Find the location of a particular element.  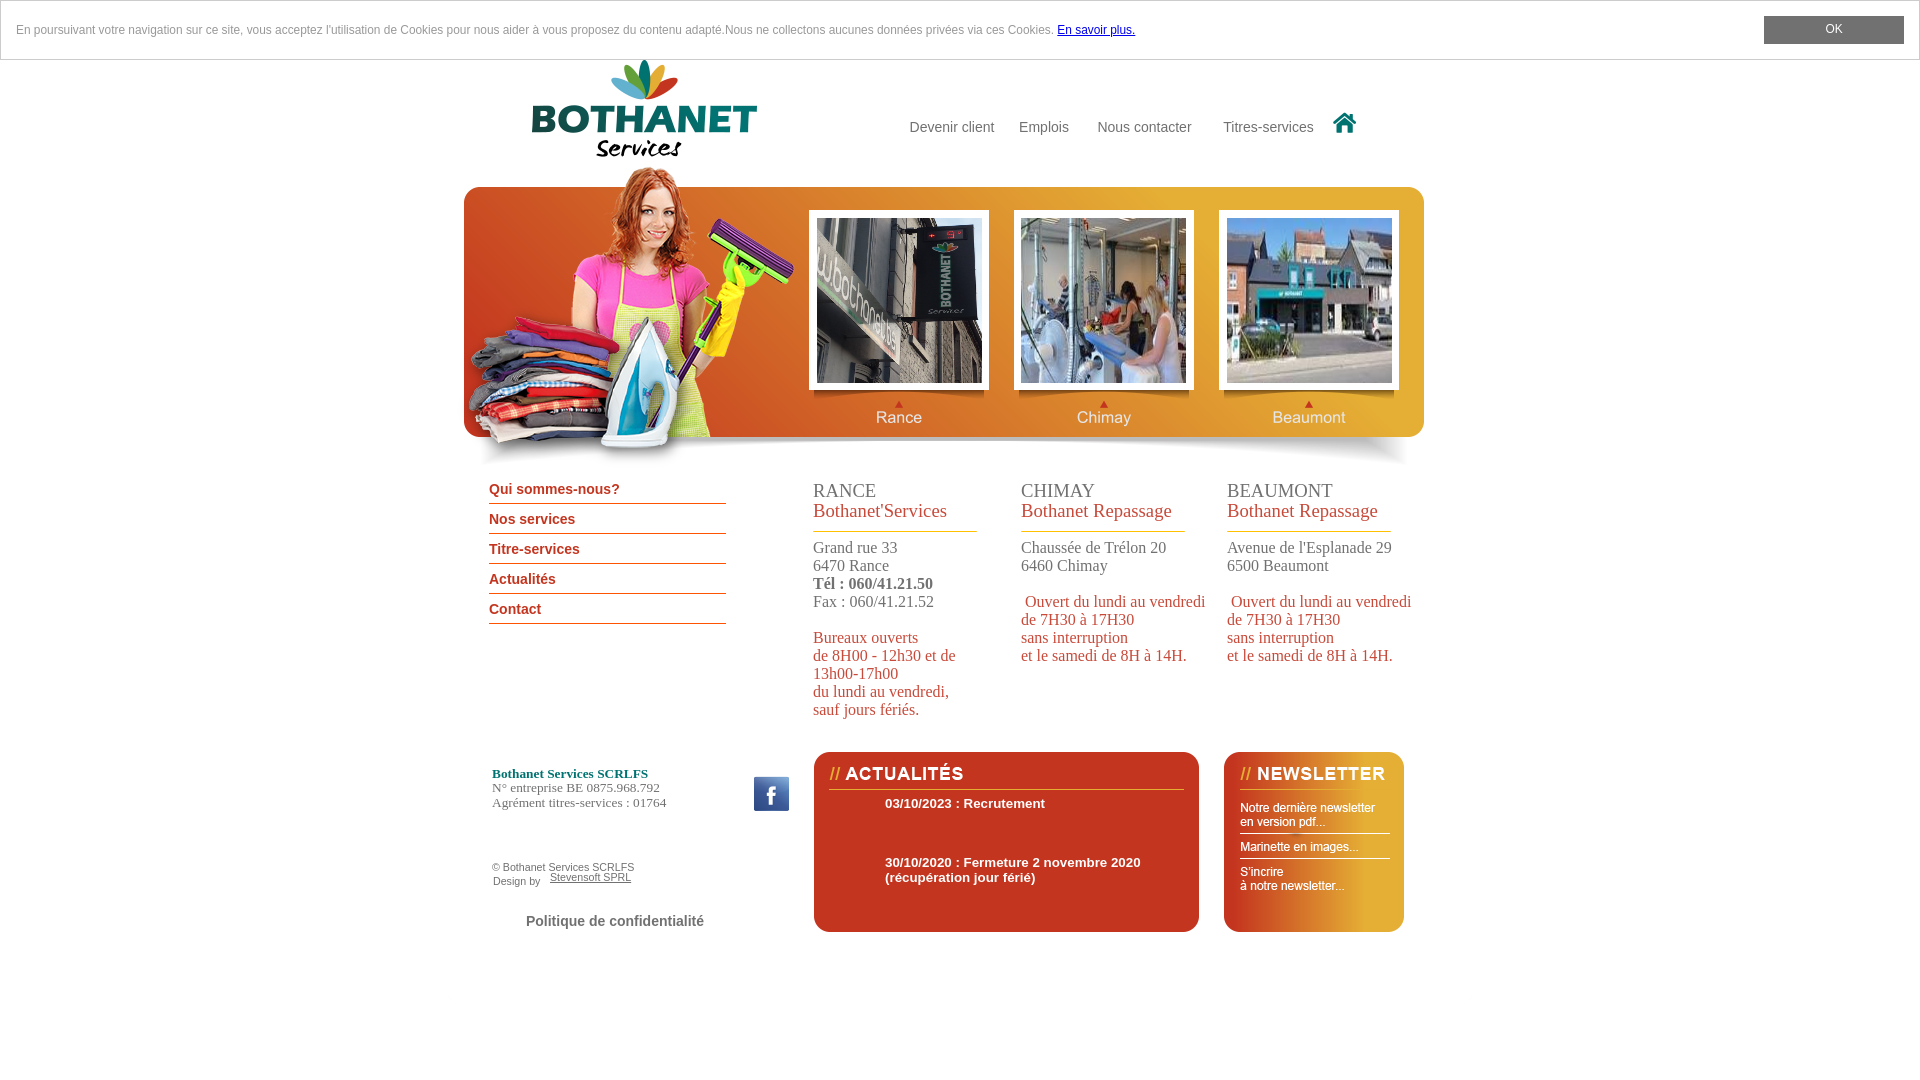

Titres-services is located at coordinates (1268, 127).